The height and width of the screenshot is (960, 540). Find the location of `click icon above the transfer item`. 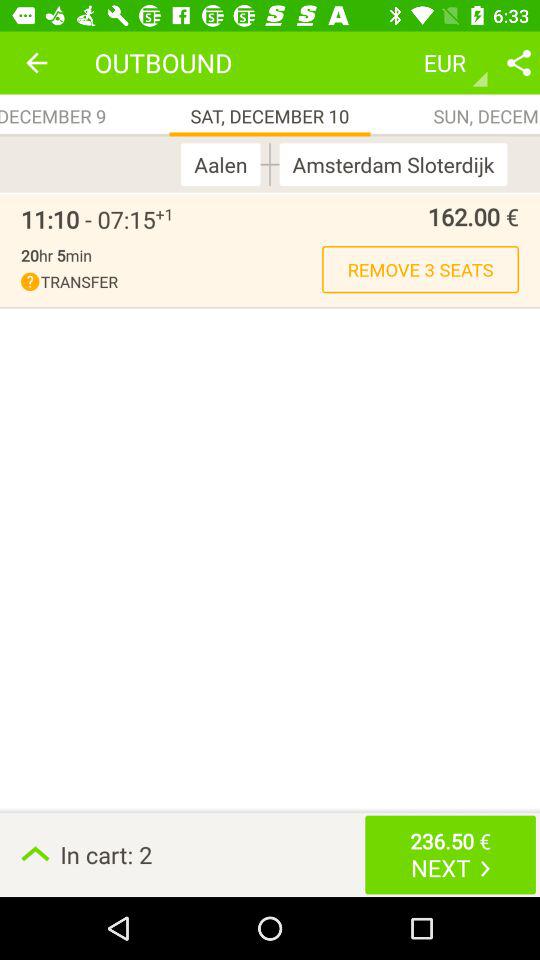

click icon above the transfer item is located at coordinates (56, 255).